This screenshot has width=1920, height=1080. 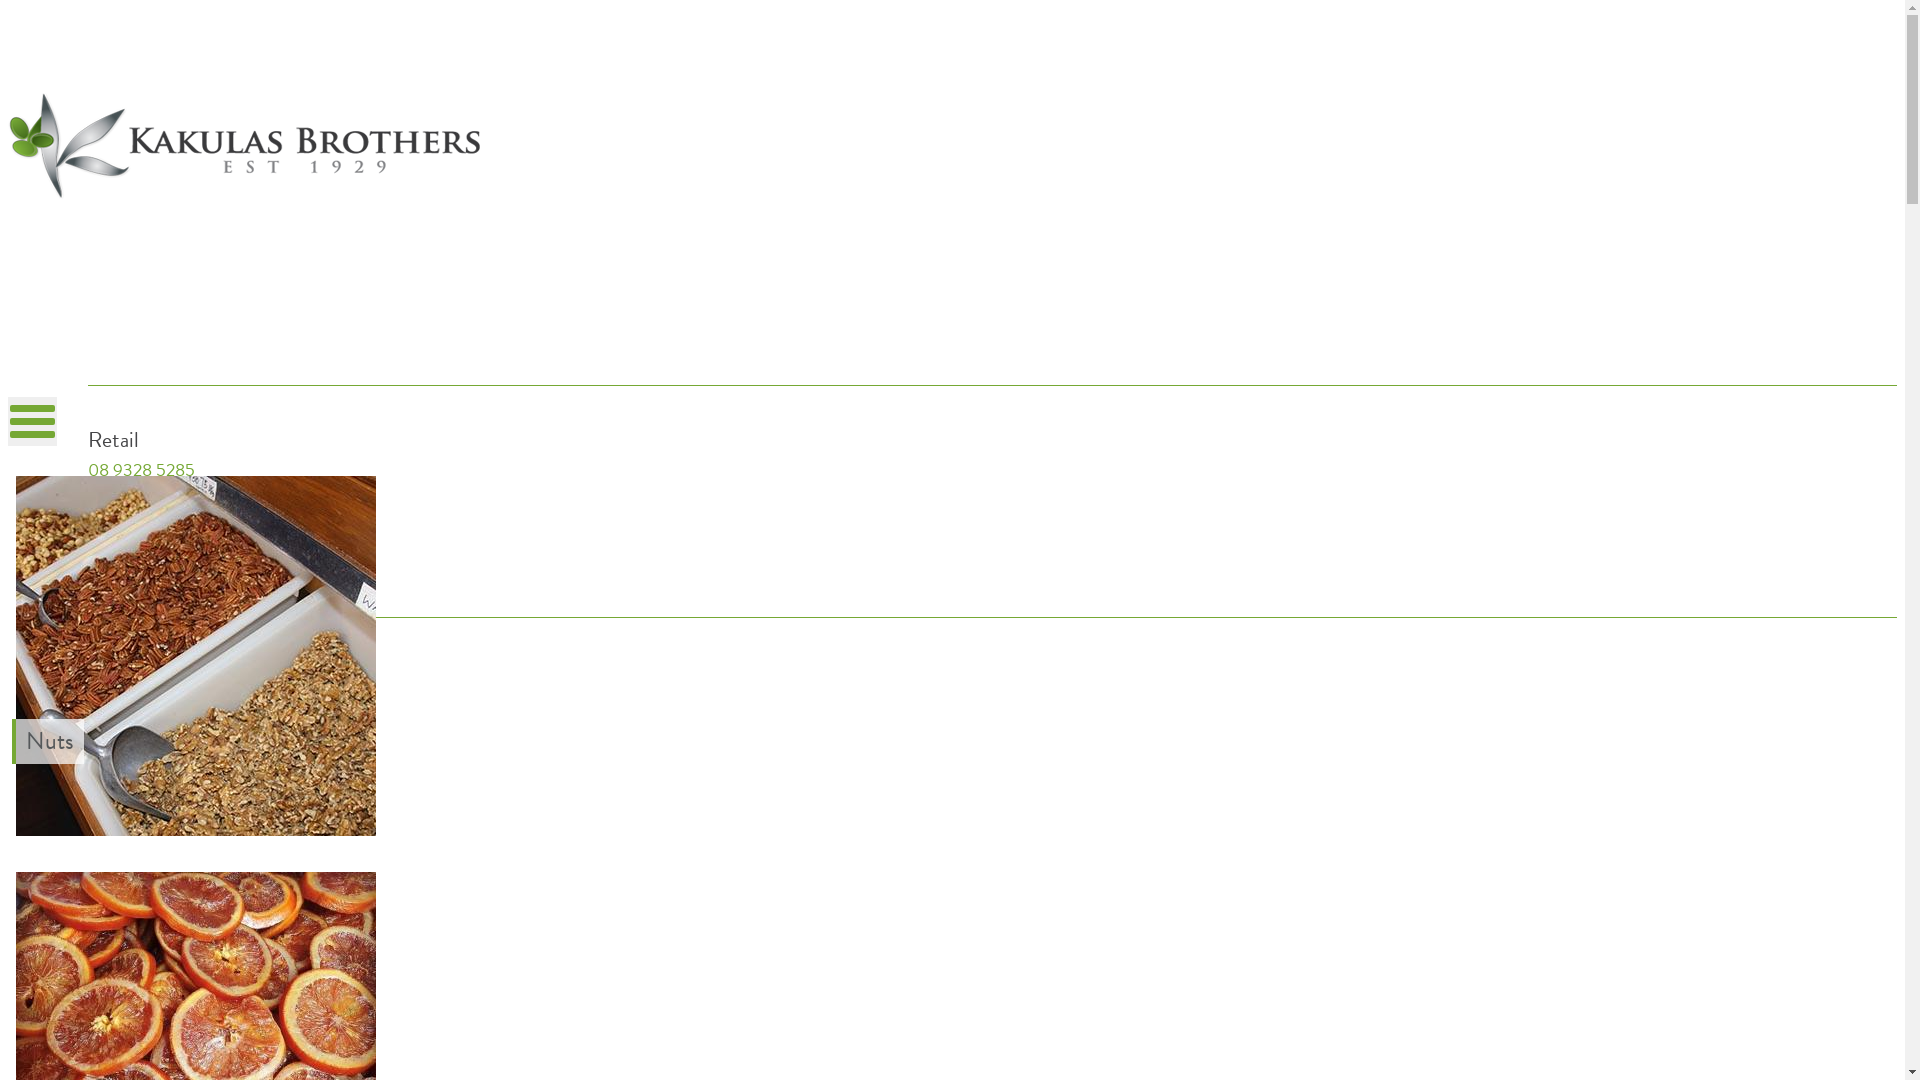 I want to click on Nuts, so click(x=194, y=830).